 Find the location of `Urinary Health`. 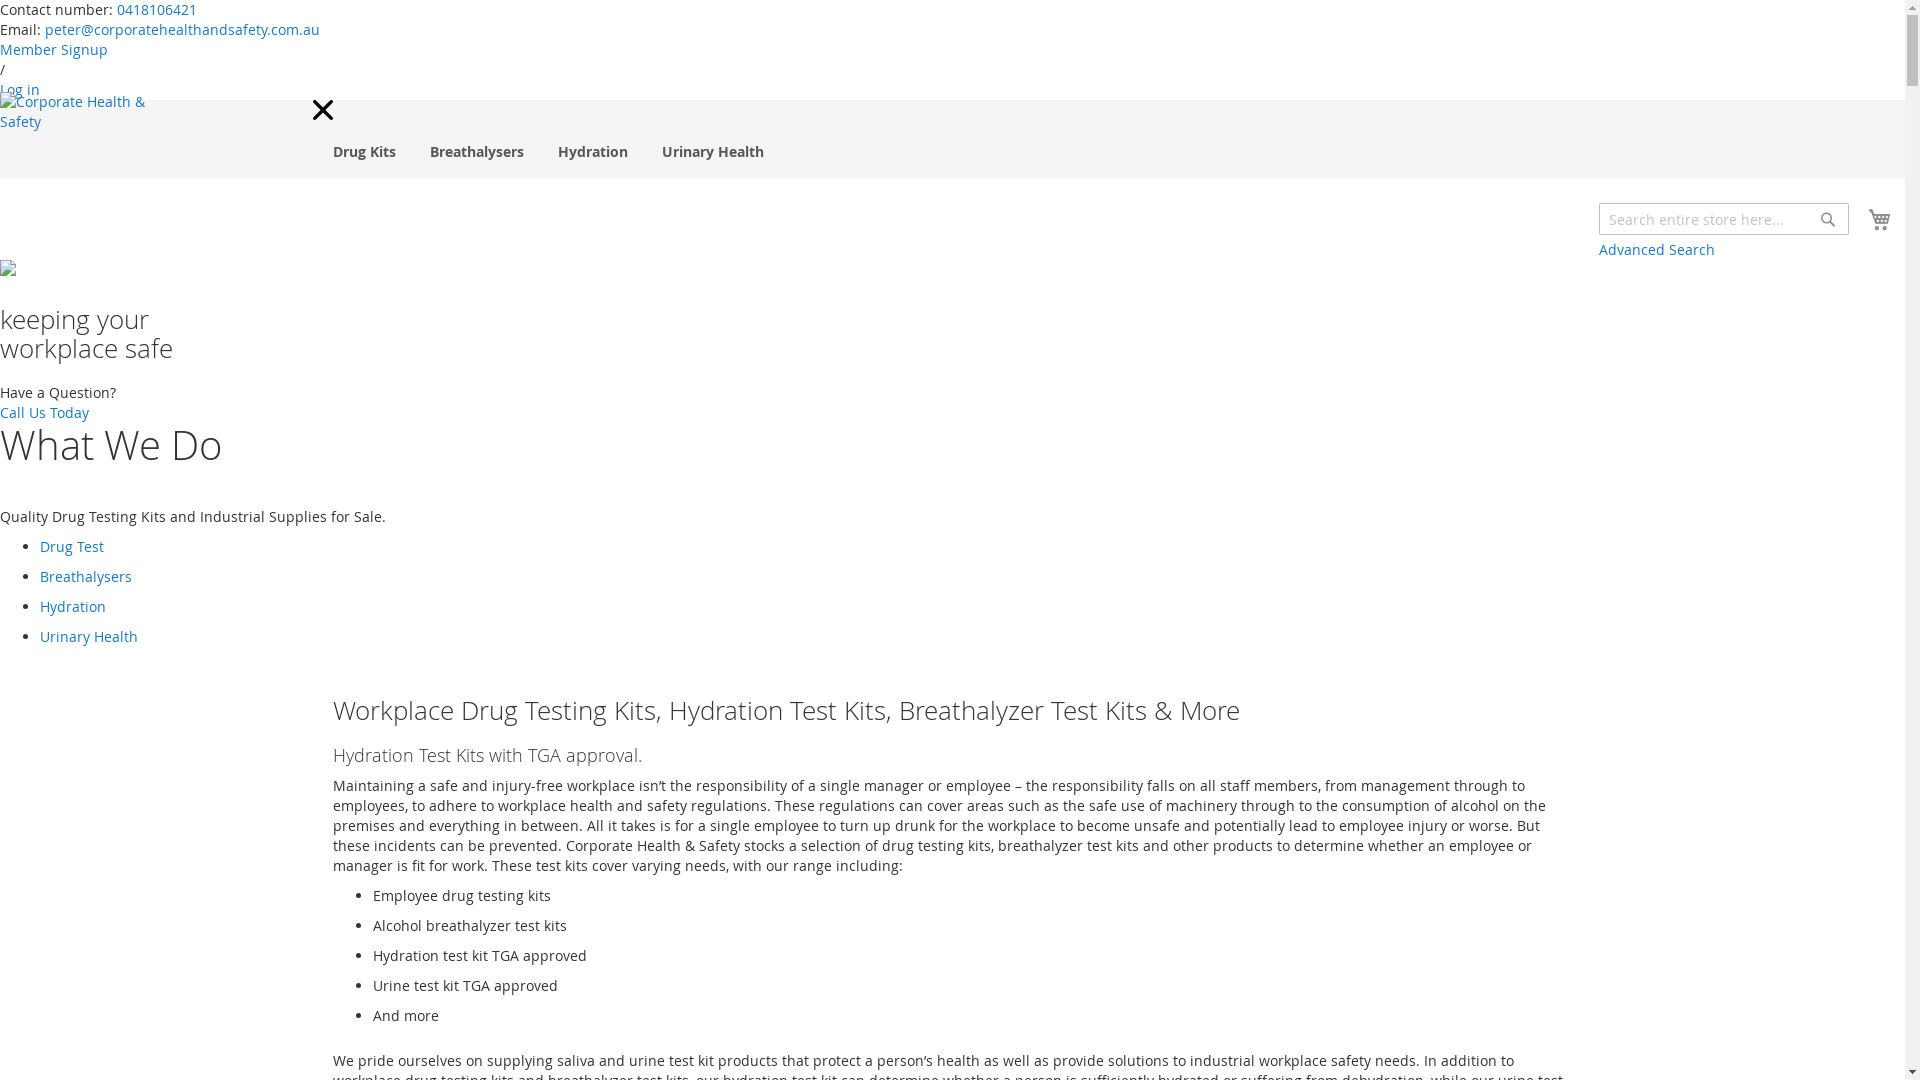

Urinary Health is located at coordinates (89, 636).